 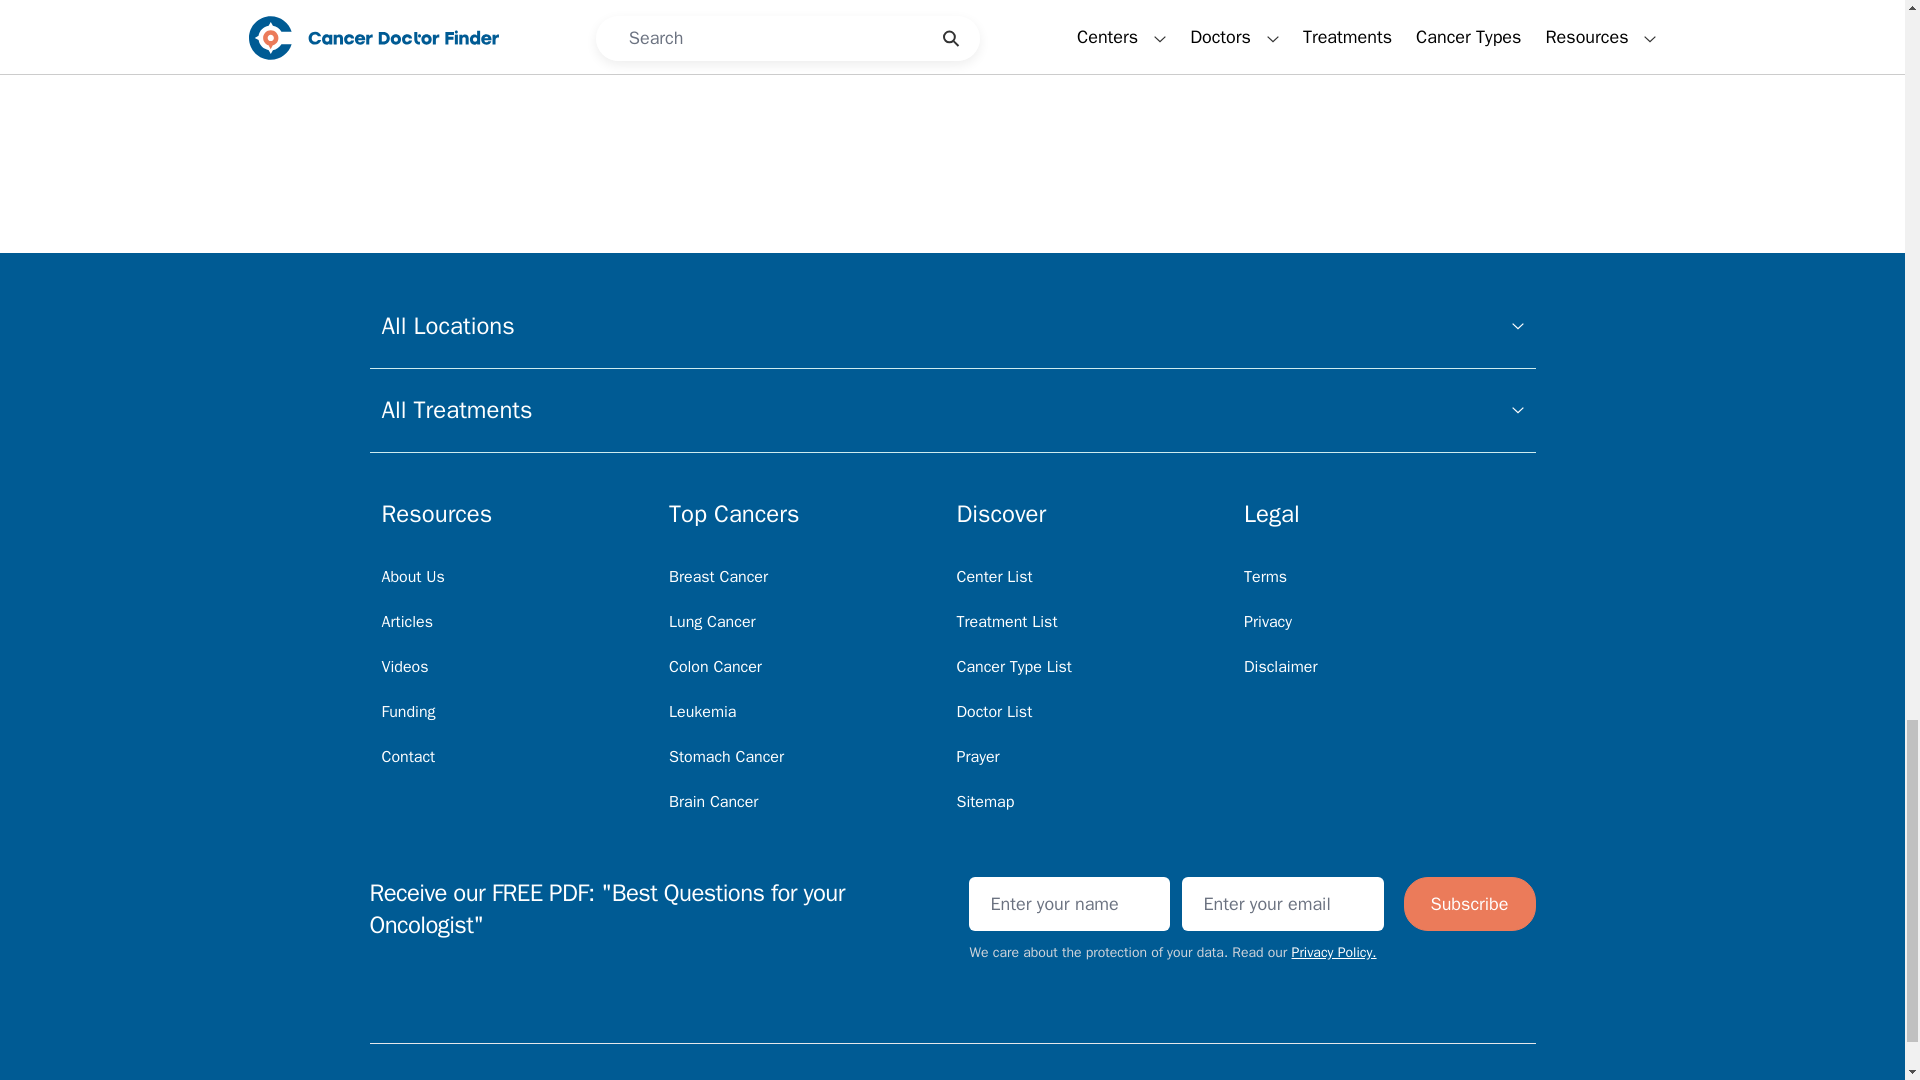 What do you see at coordinates (994, 577) in the screenshot?
I see `Center List` at bounding box center [994, 577].